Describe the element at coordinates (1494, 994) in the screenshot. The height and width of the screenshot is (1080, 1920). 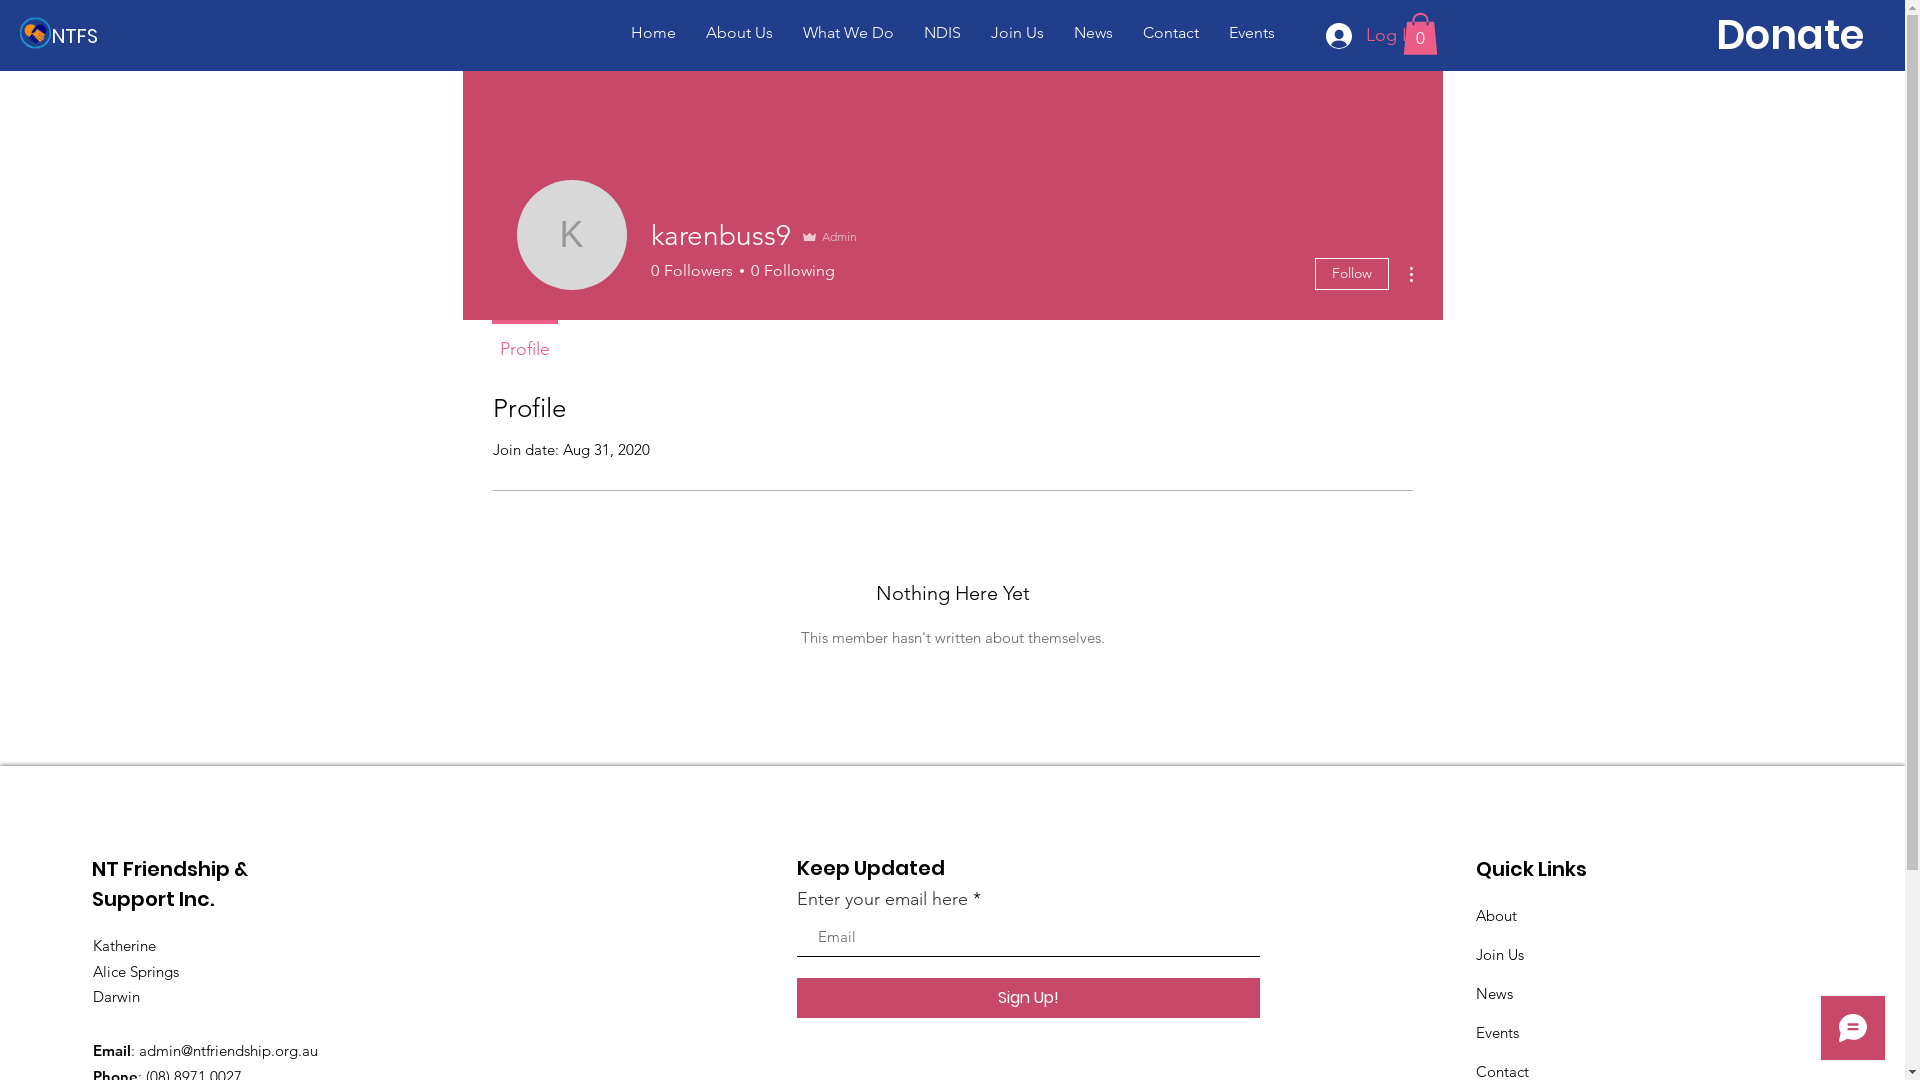
I see `News` at that location.